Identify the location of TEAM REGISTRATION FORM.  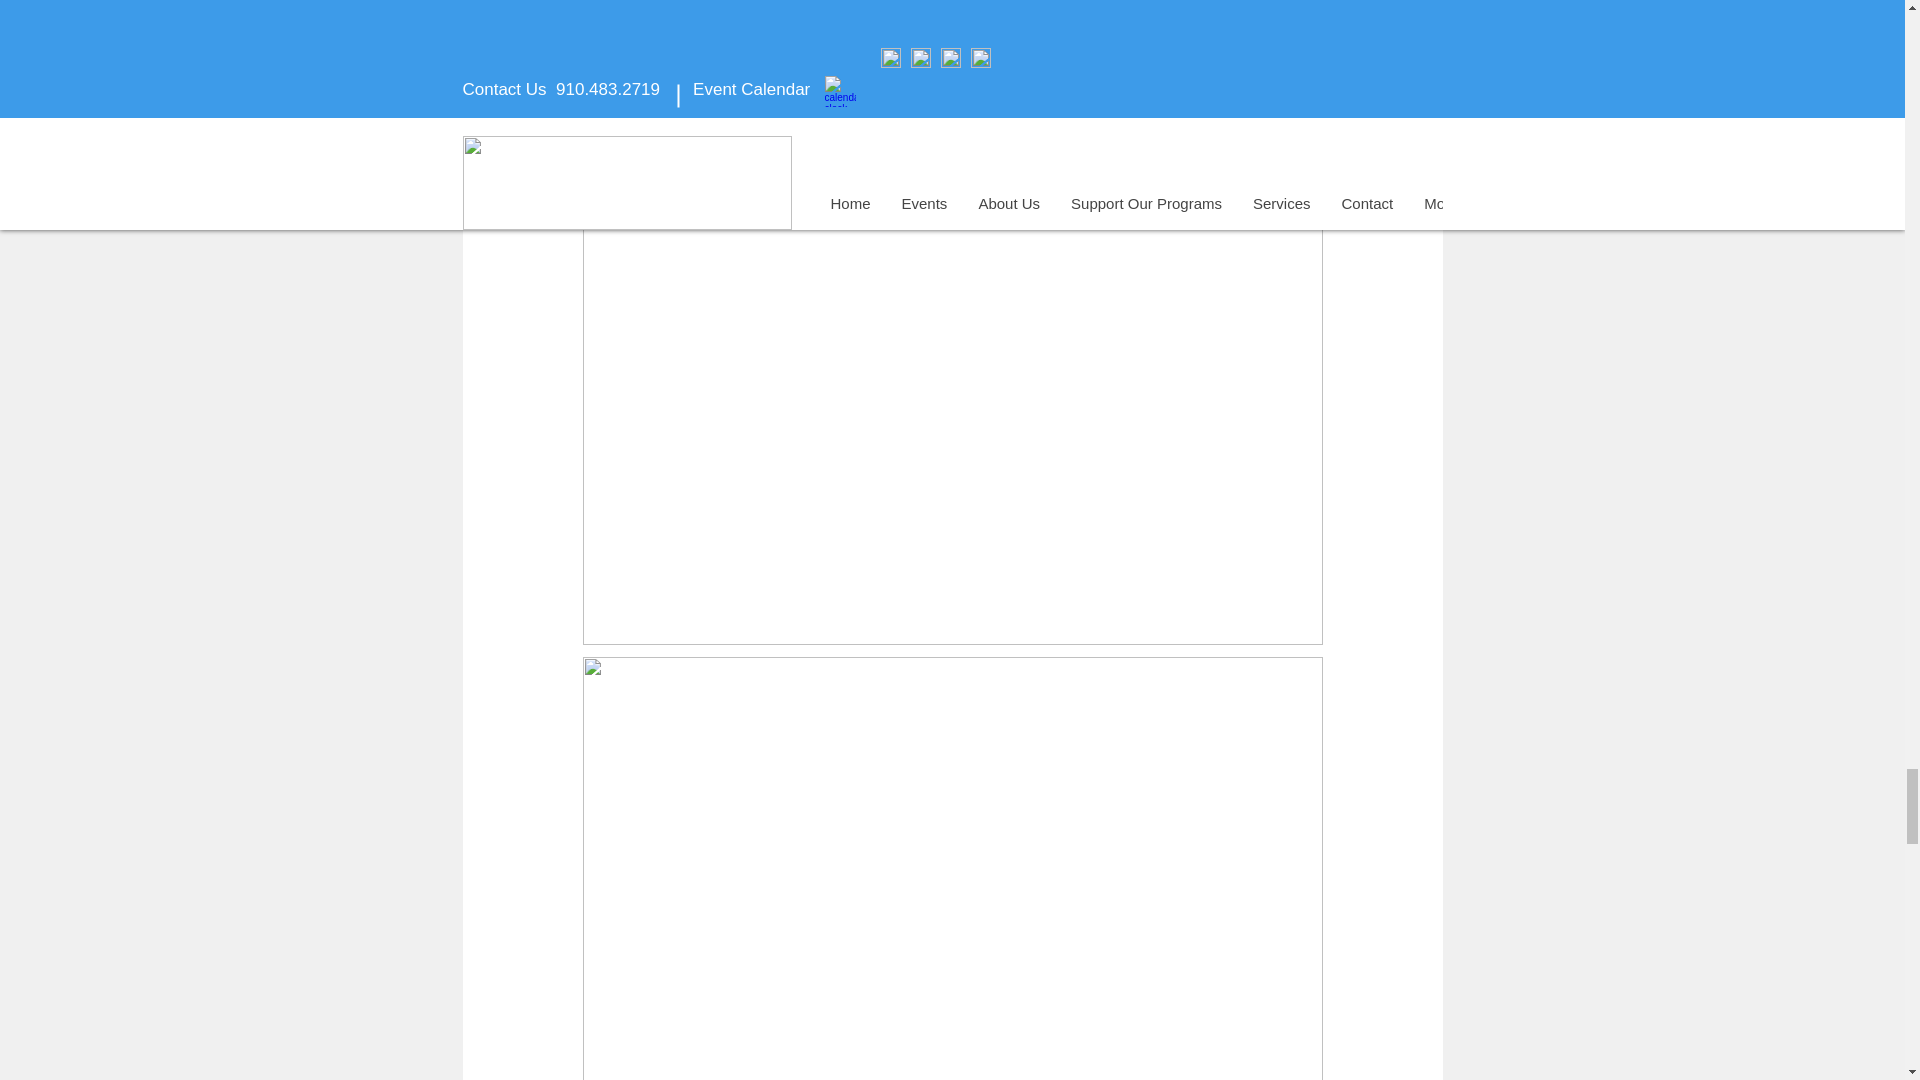
(706, 37).